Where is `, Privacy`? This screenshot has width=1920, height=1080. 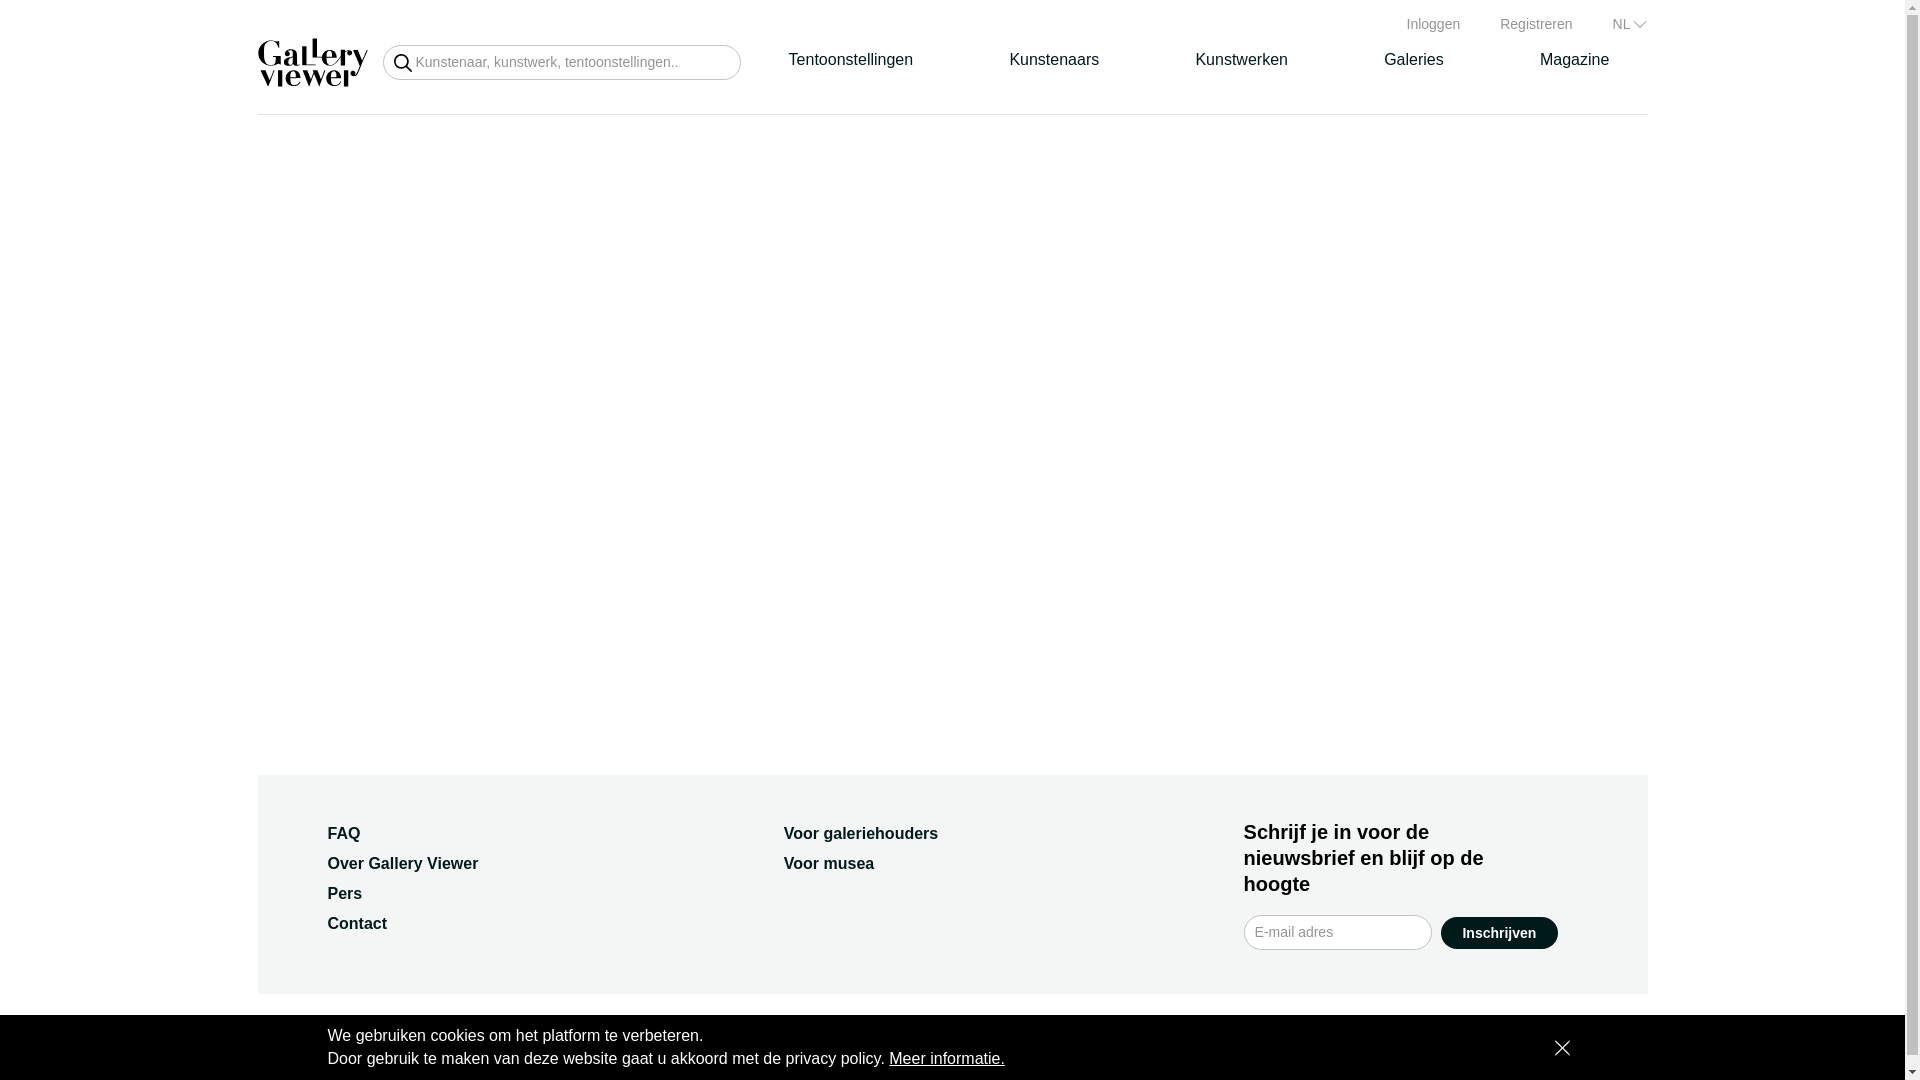 , Privacy is located at coordinates (694, 1040).